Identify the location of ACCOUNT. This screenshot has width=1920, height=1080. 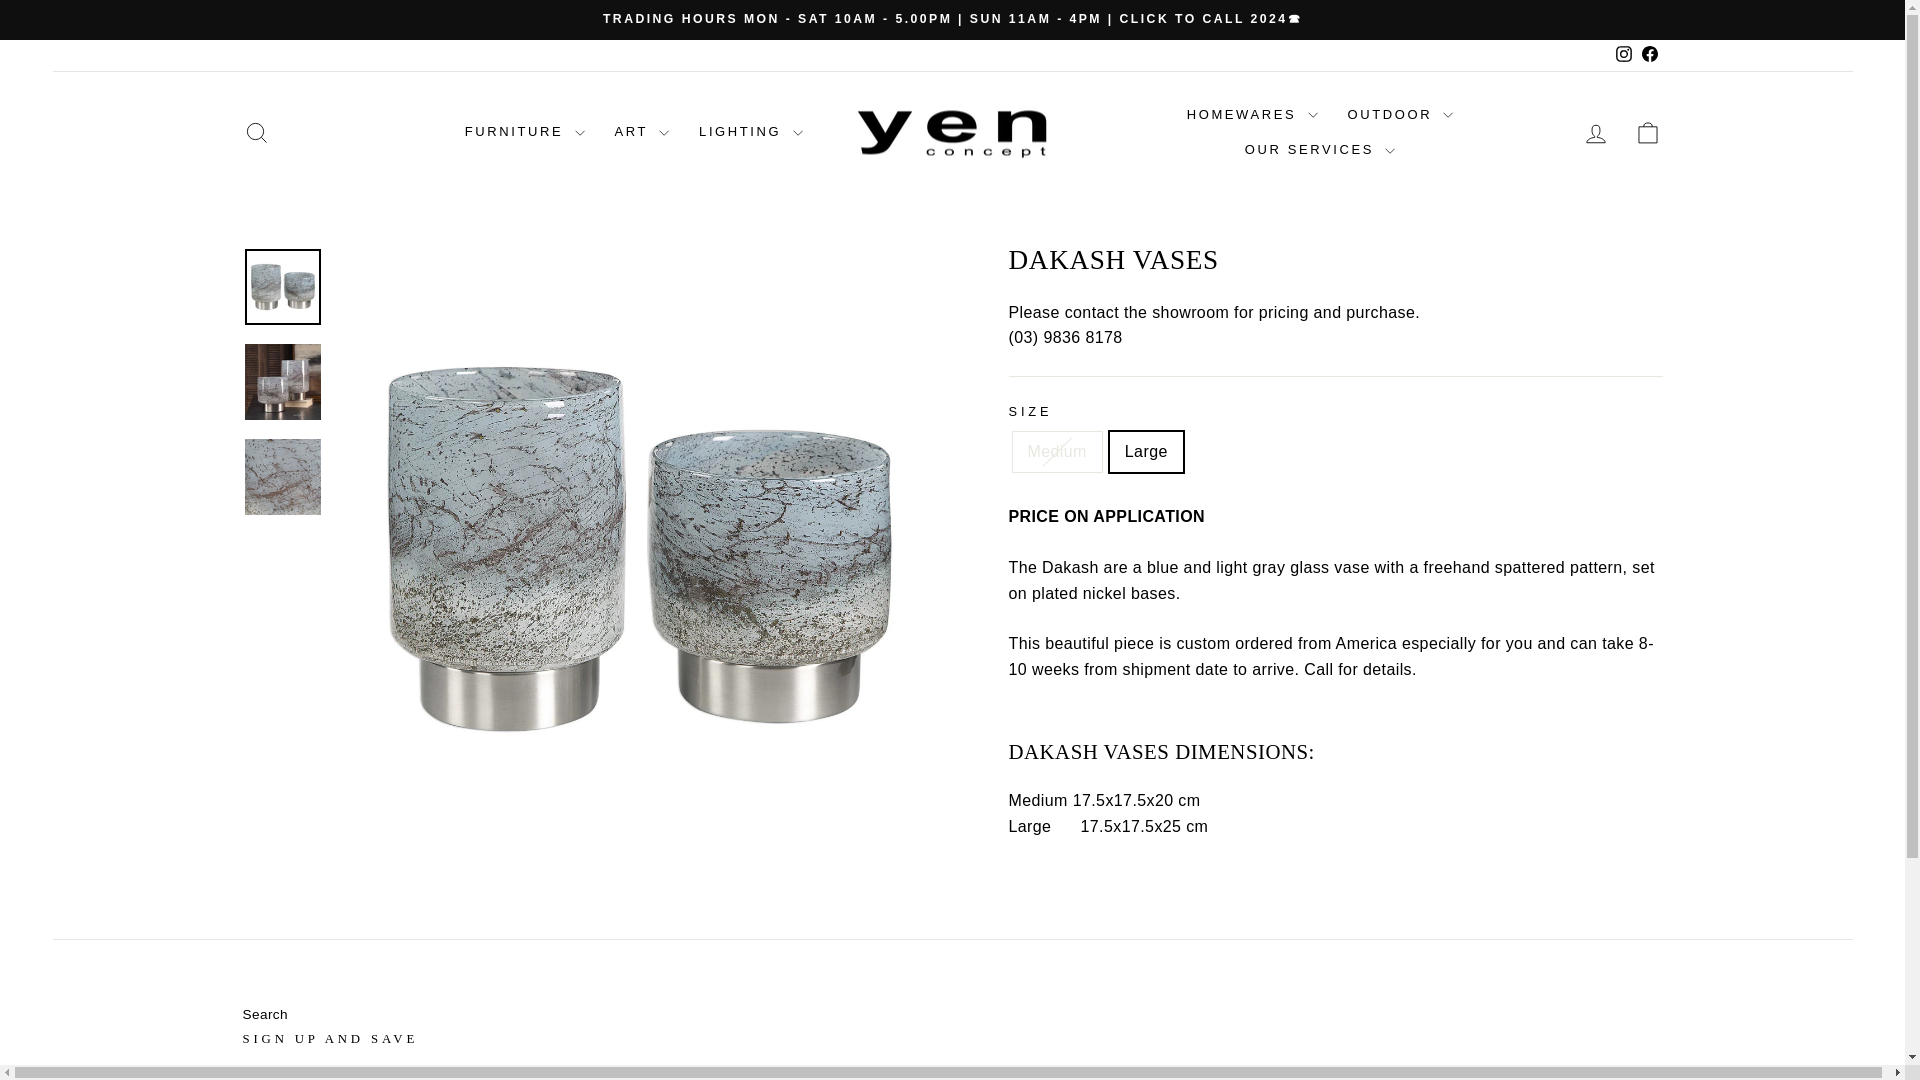
(1596, 133).